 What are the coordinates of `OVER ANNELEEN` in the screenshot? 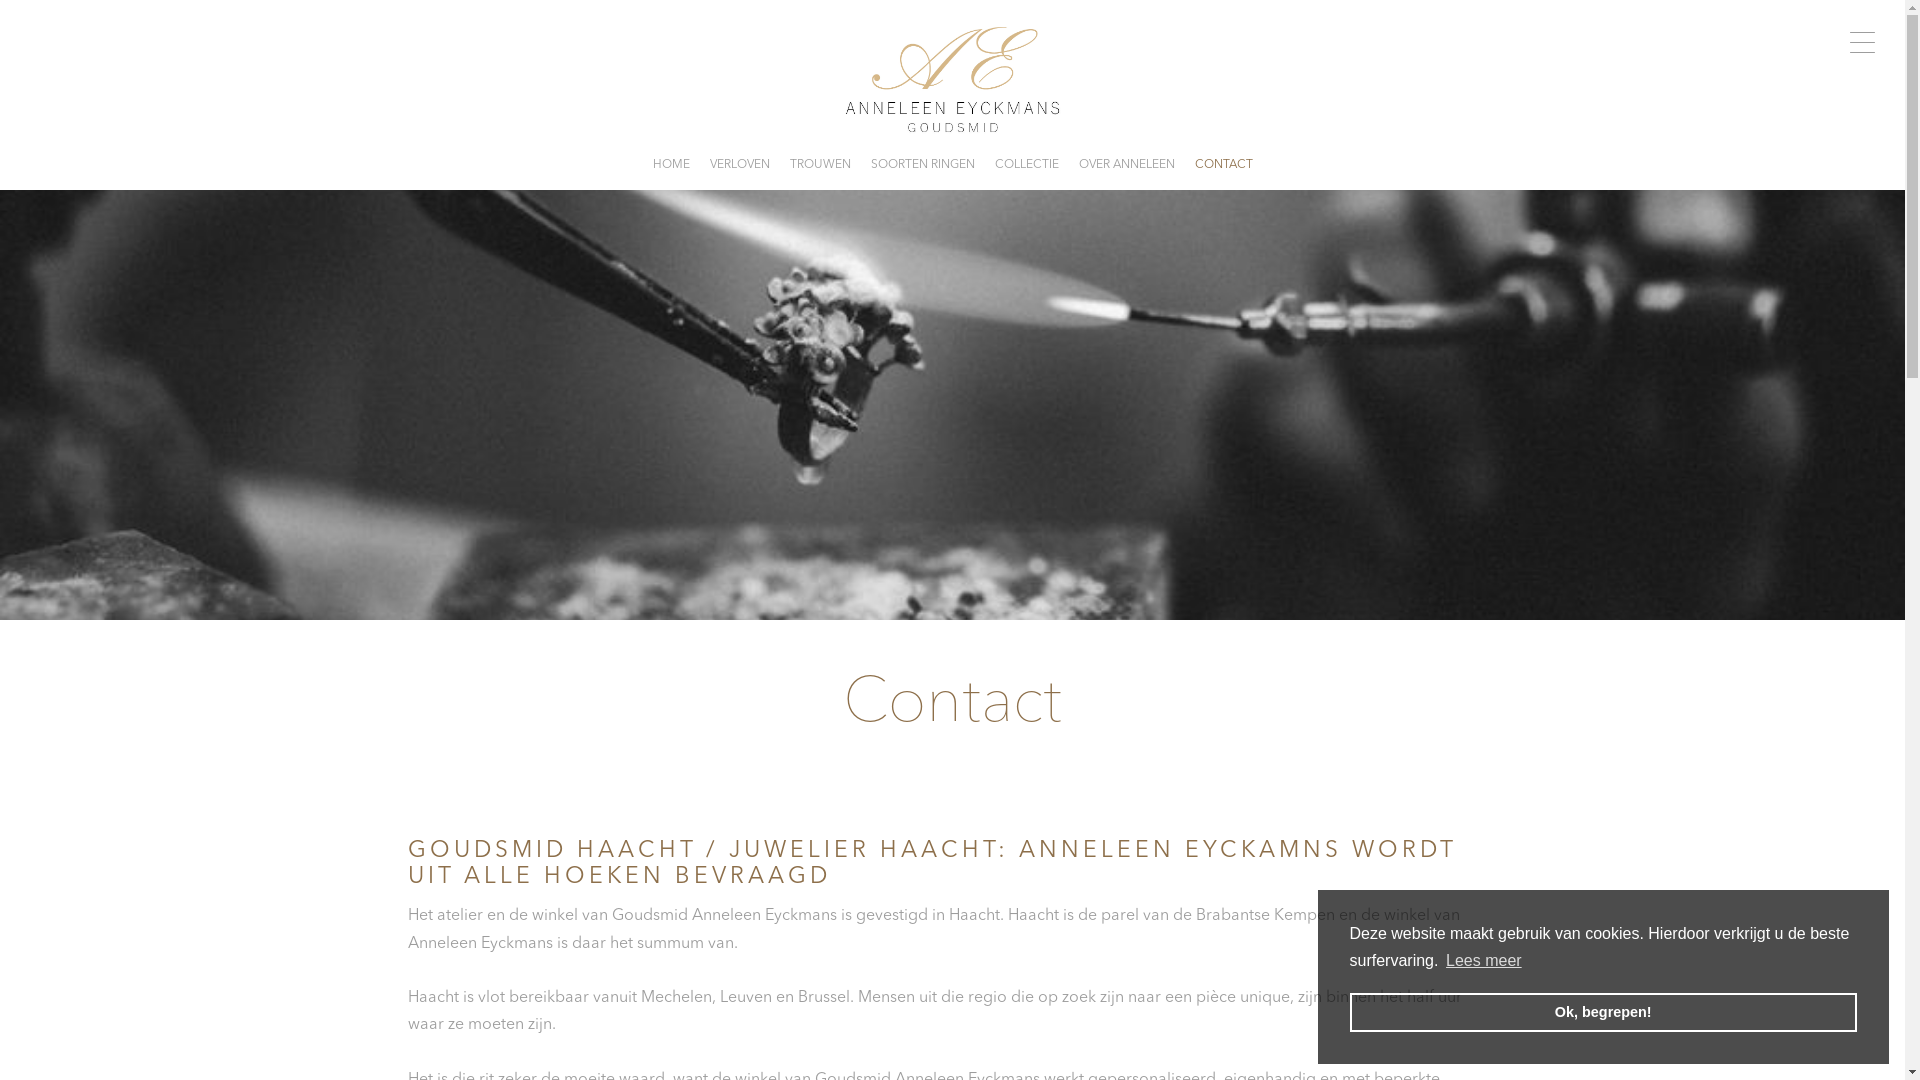 It's located at (1126, 165).